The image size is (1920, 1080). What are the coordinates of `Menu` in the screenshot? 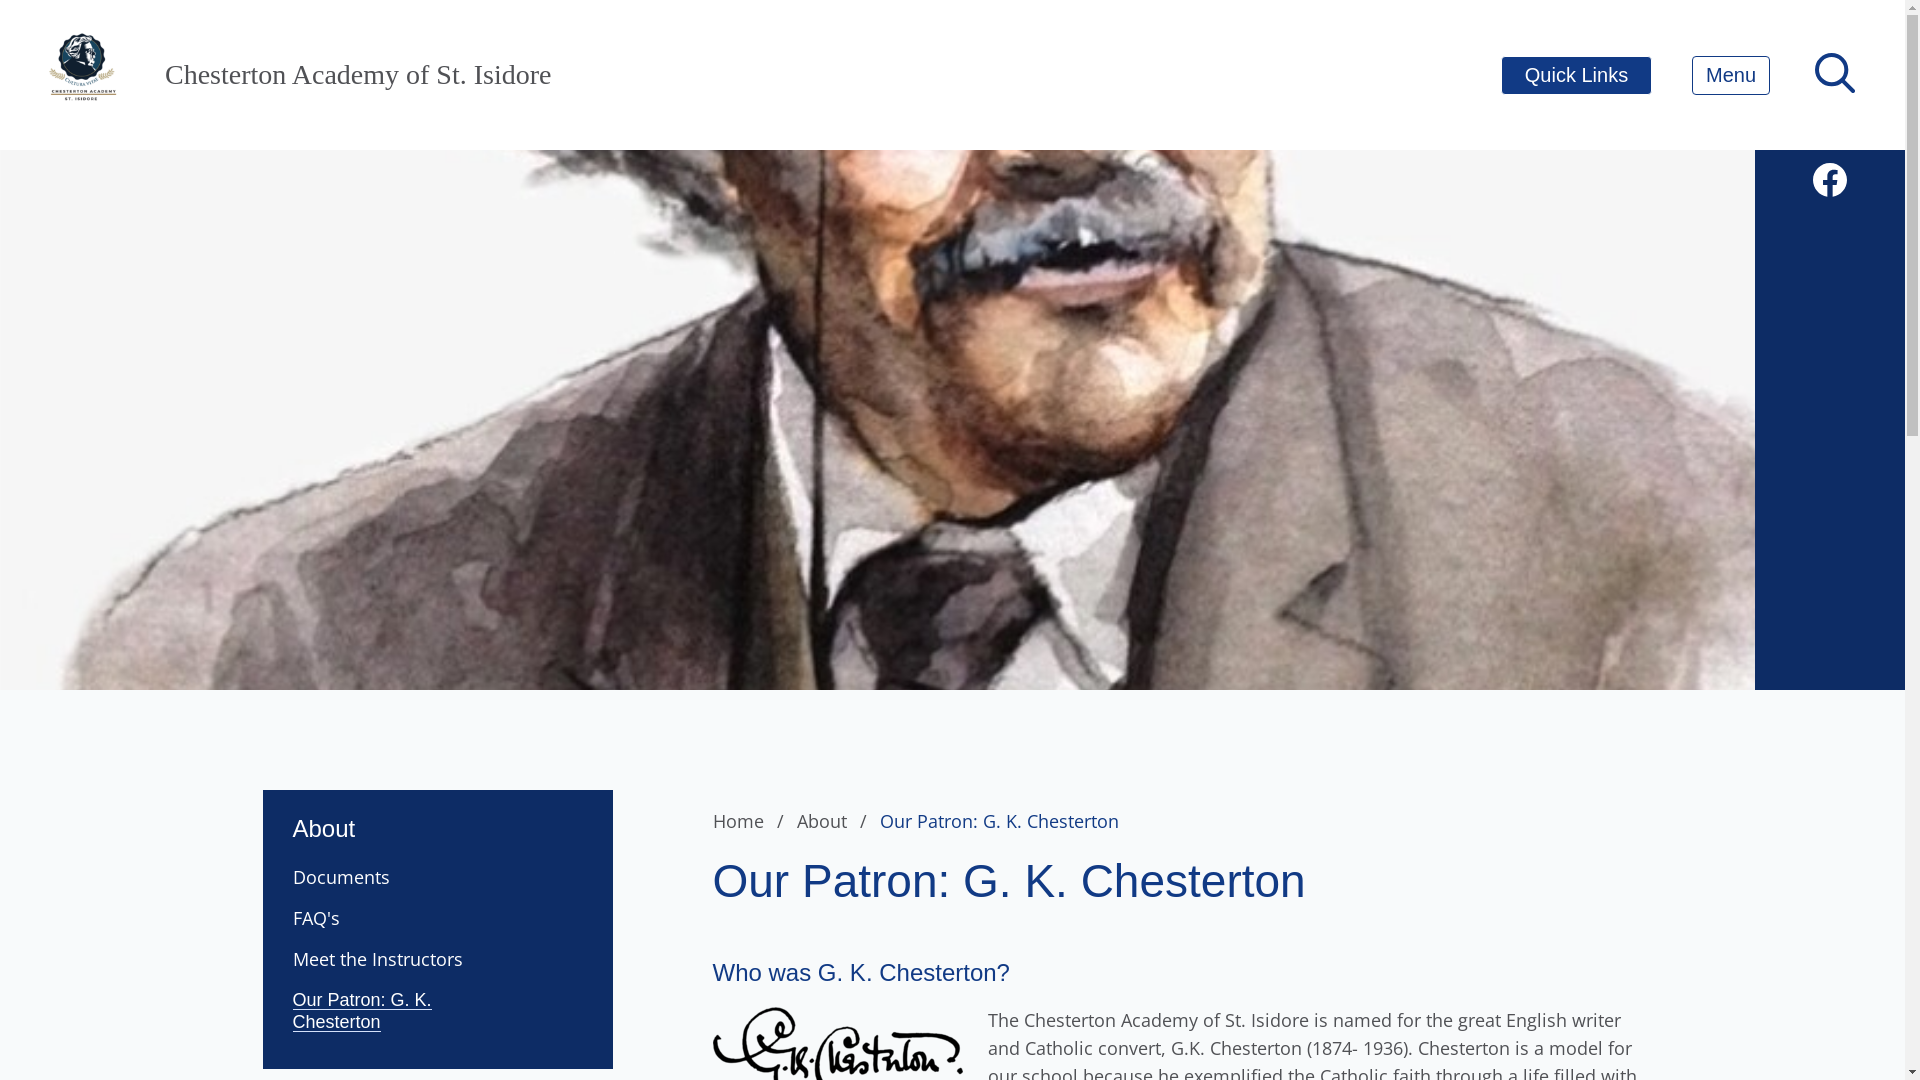 It's located at (1731, 76).